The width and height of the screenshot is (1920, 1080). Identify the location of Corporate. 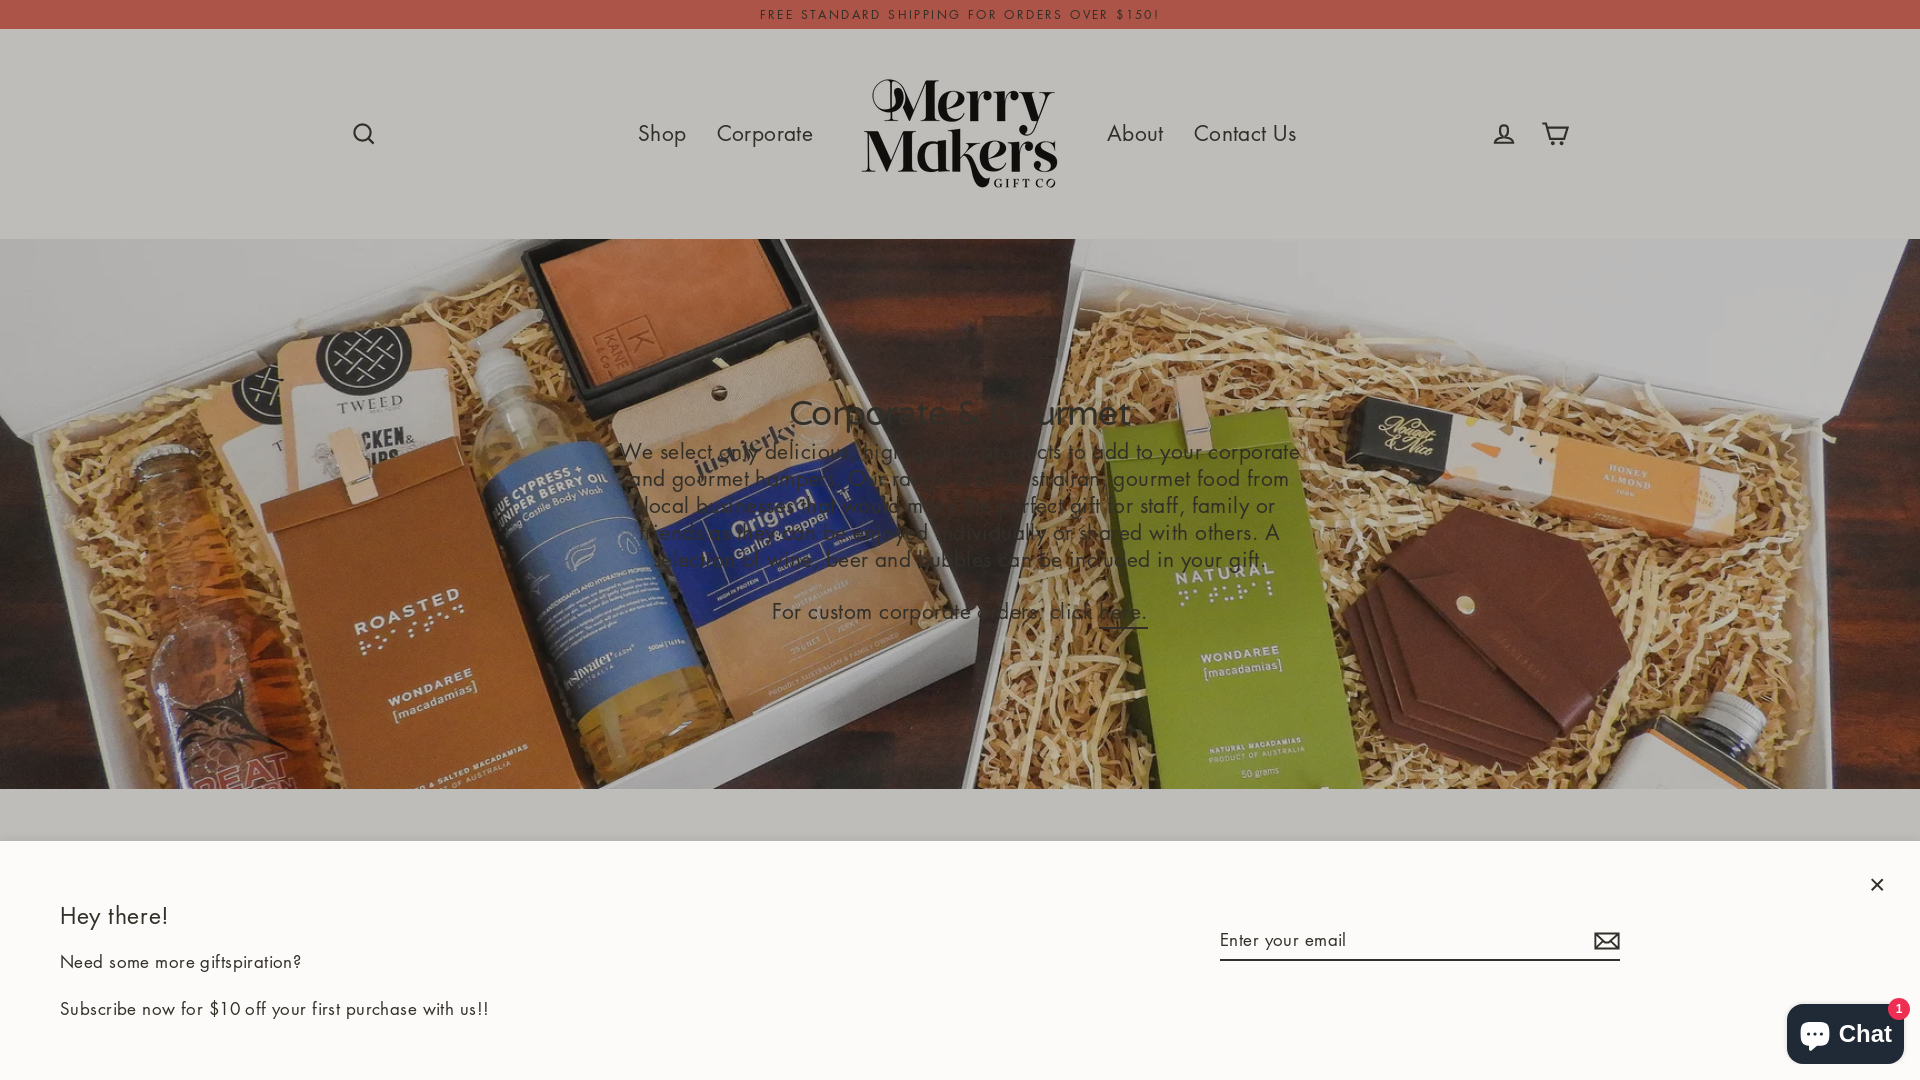
(766, 134).